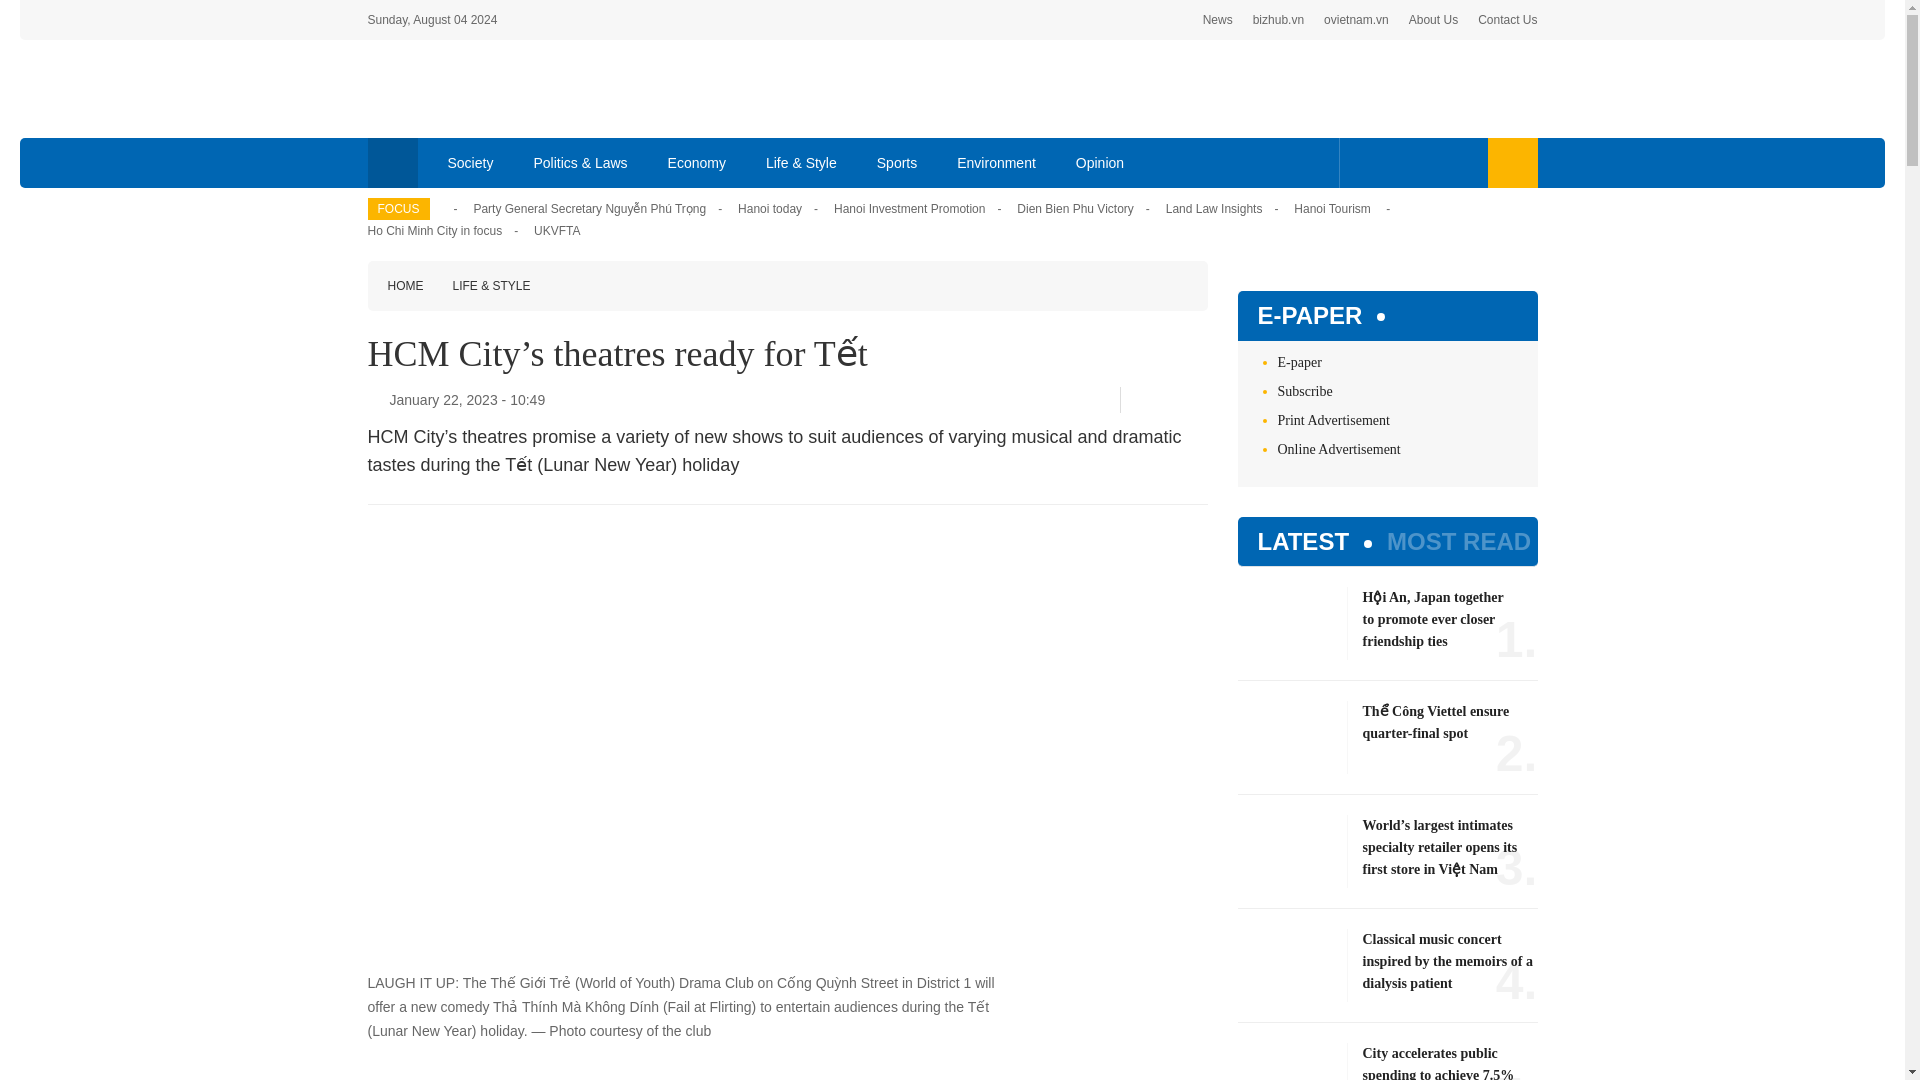 This screenshot has width=1920, height=1080. What do you see at coordinates (1200, 400) in the screenshot?
I see `Email` at bounding box center [1200, 400].